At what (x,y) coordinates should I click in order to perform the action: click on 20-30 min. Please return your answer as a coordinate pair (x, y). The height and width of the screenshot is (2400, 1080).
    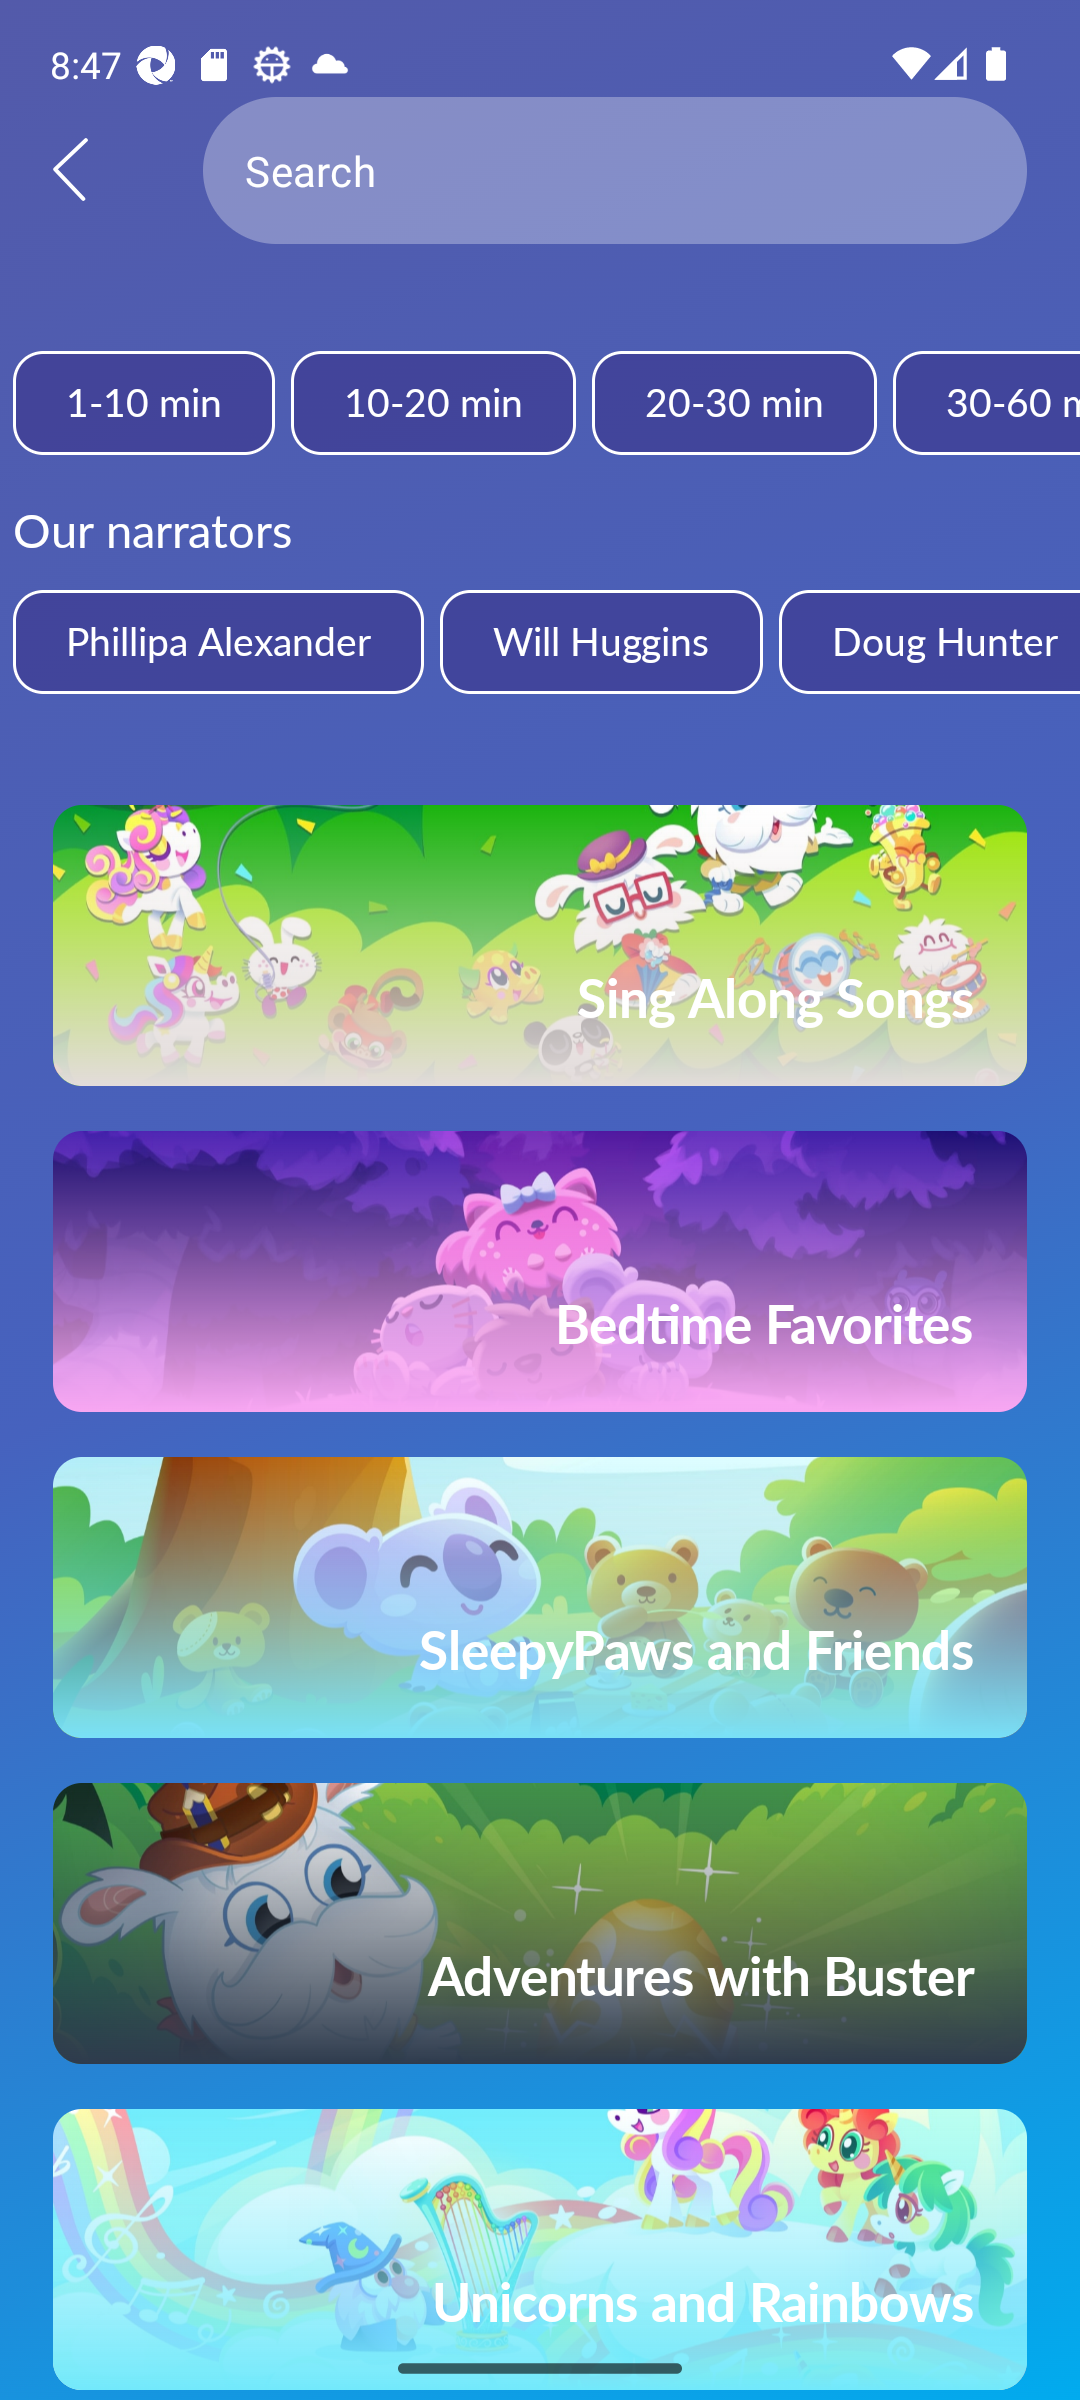
    Looking at the image, I should click on (734, 403).